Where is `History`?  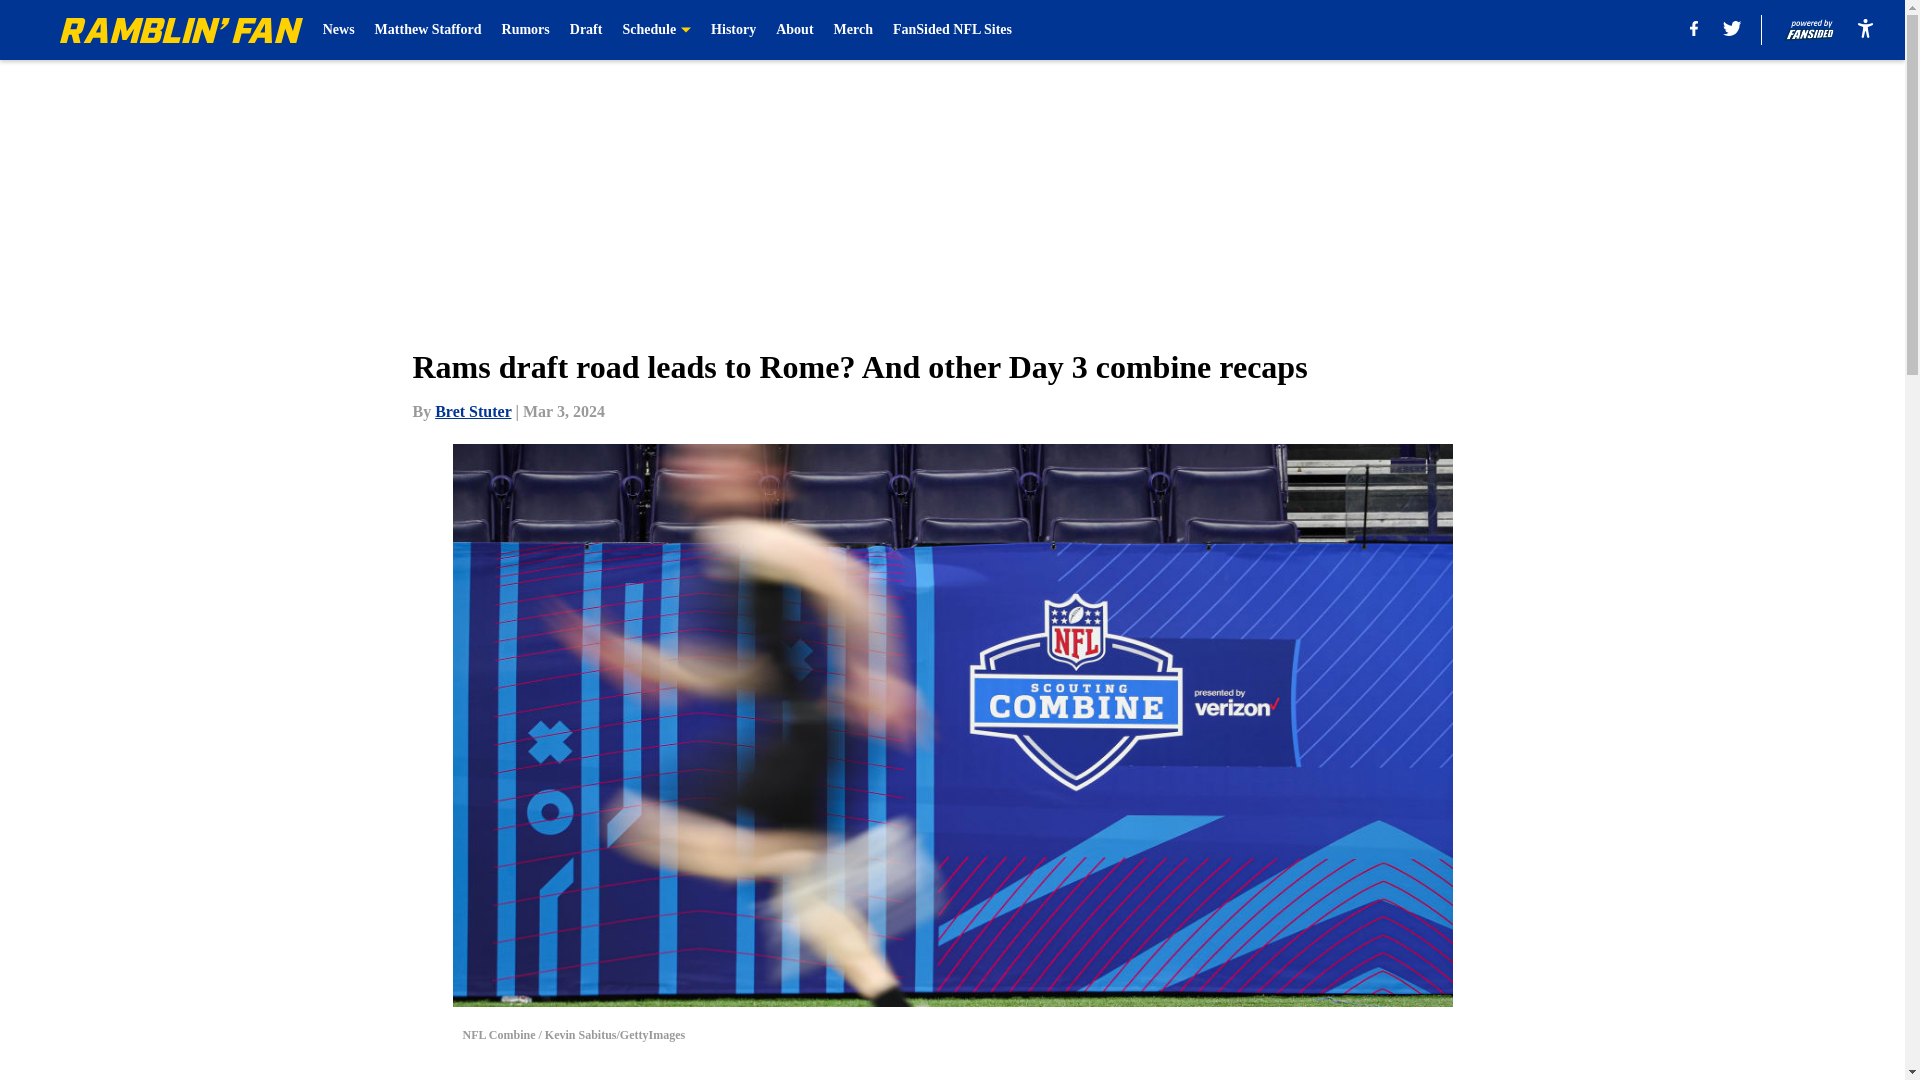 History is located at coordinates (733, 30).